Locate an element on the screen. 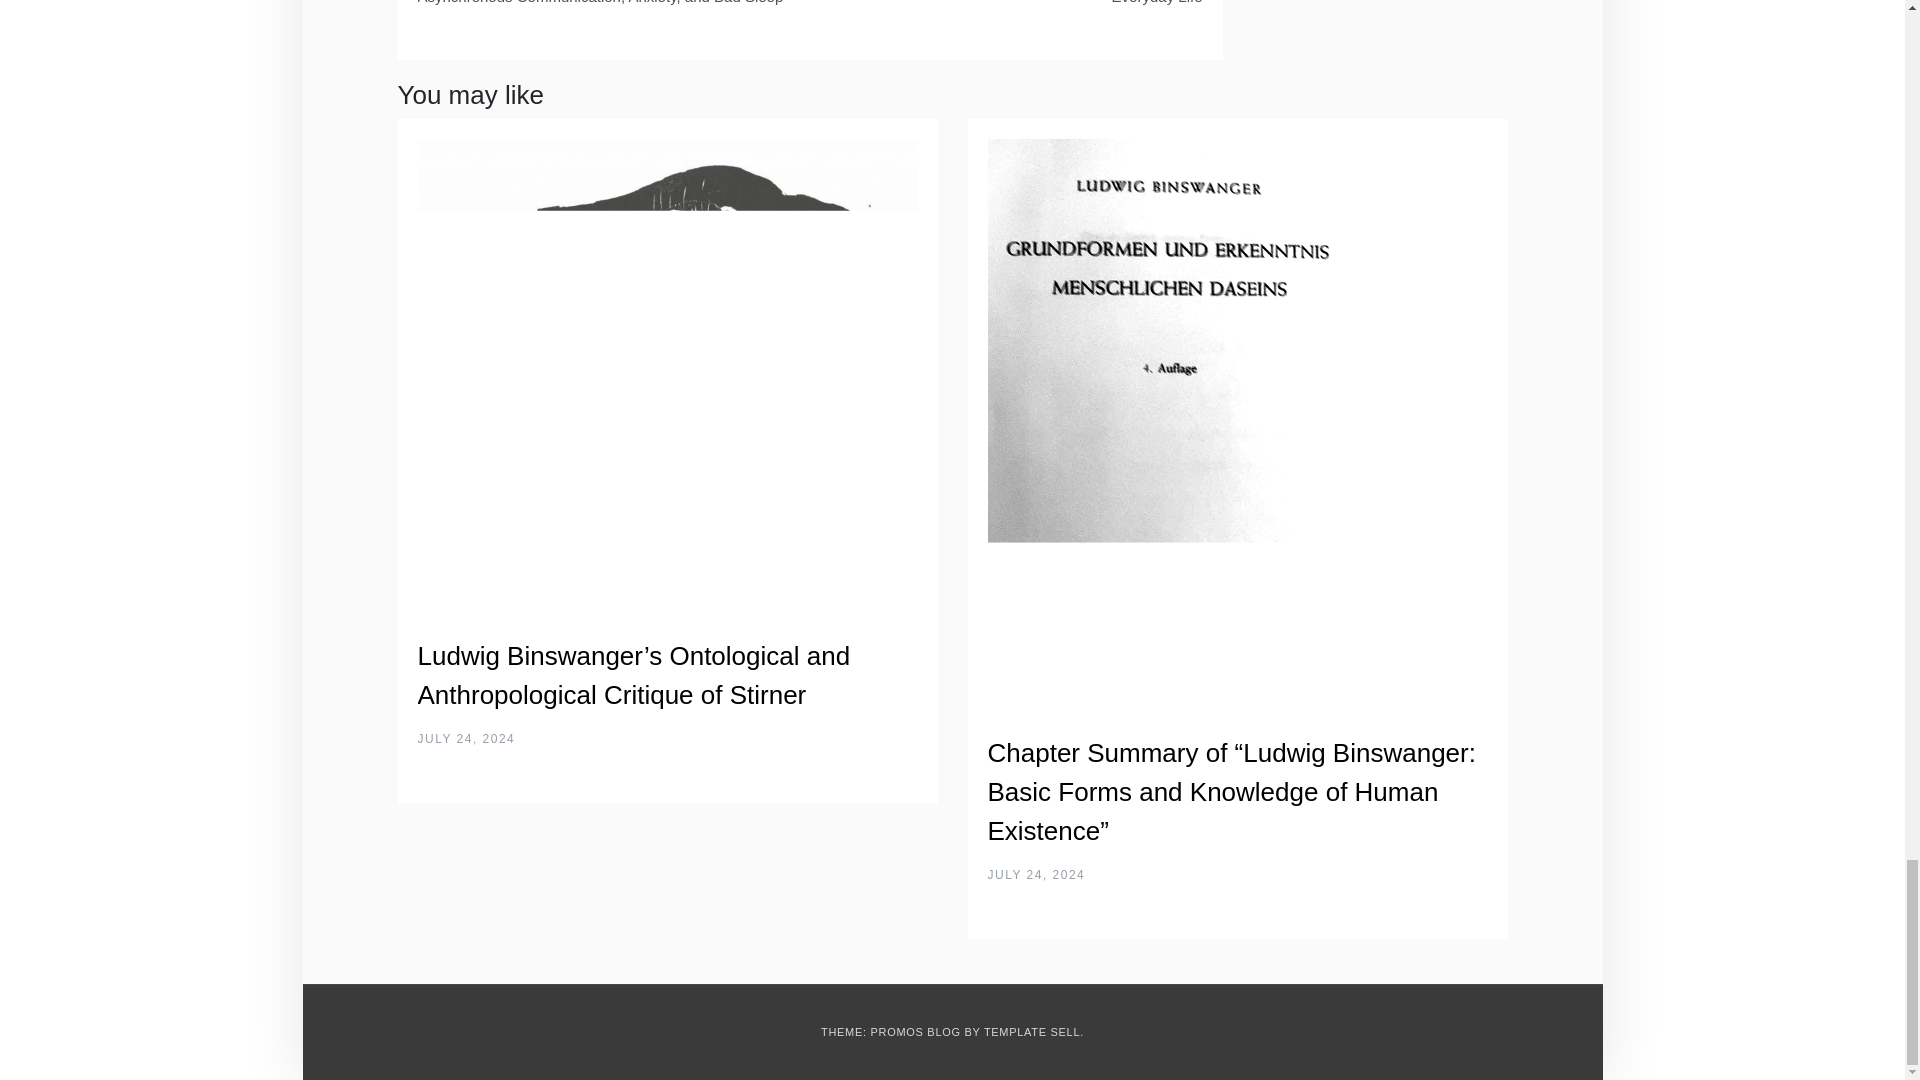 The image size is (1920, 1080). Everyday Life is located at coordinates (1014, 10).